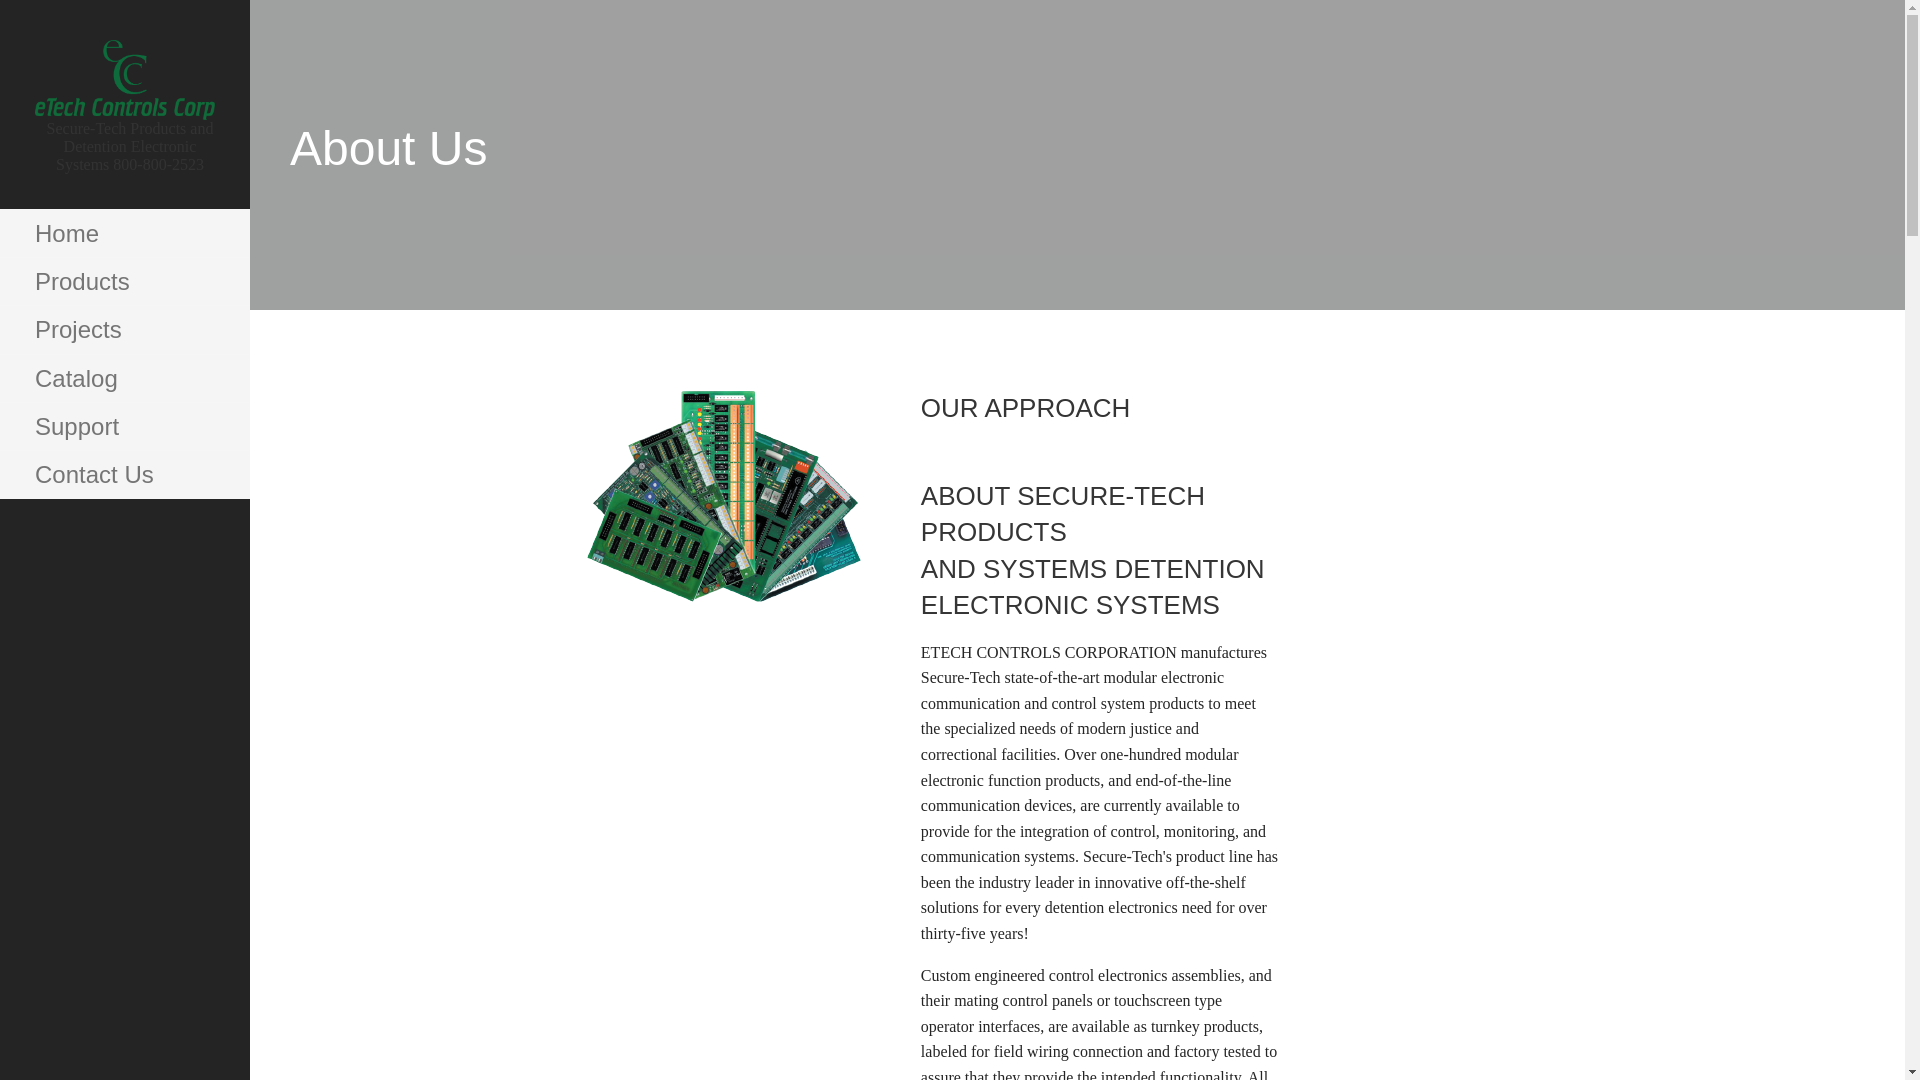 The image size is (1920, 1080). I want to click on Contact Us, so click(124, 474).